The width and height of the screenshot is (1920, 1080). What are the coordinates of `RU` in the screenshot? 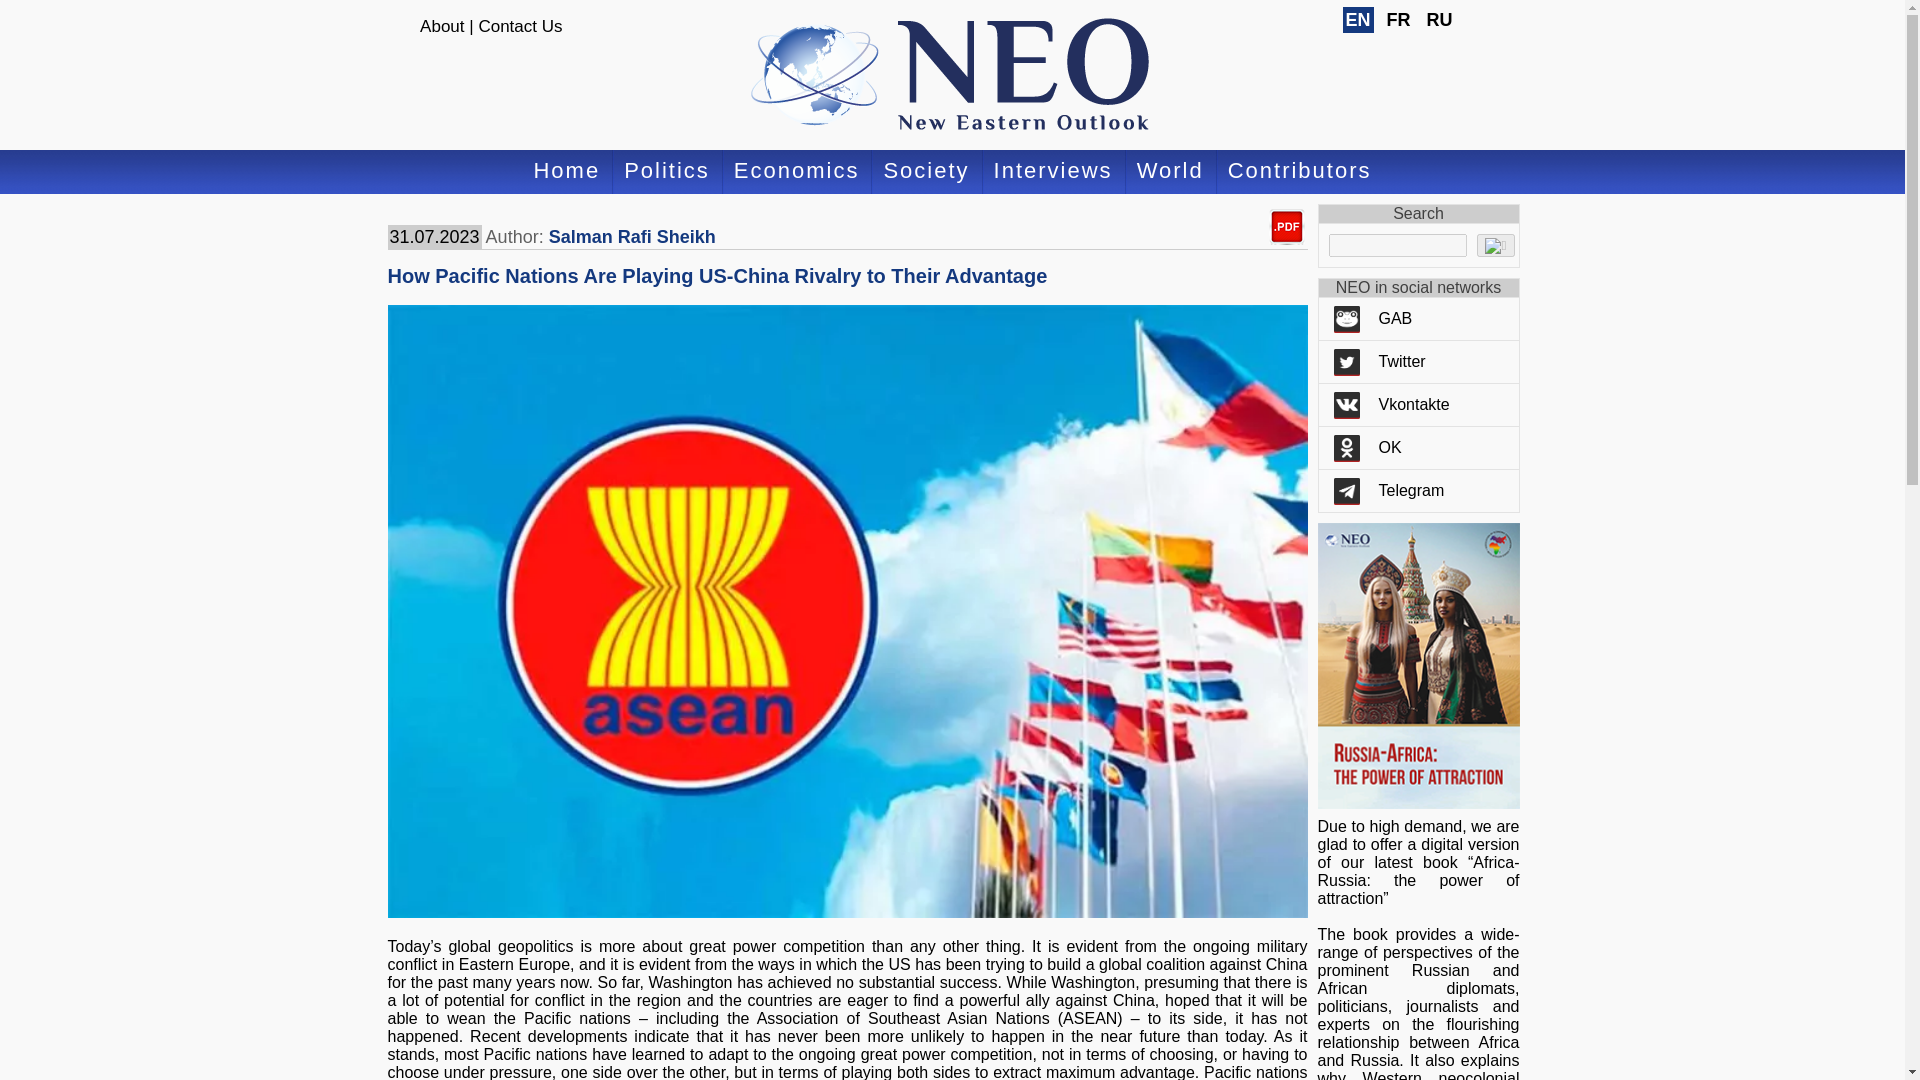 It's located at (1440, 20).